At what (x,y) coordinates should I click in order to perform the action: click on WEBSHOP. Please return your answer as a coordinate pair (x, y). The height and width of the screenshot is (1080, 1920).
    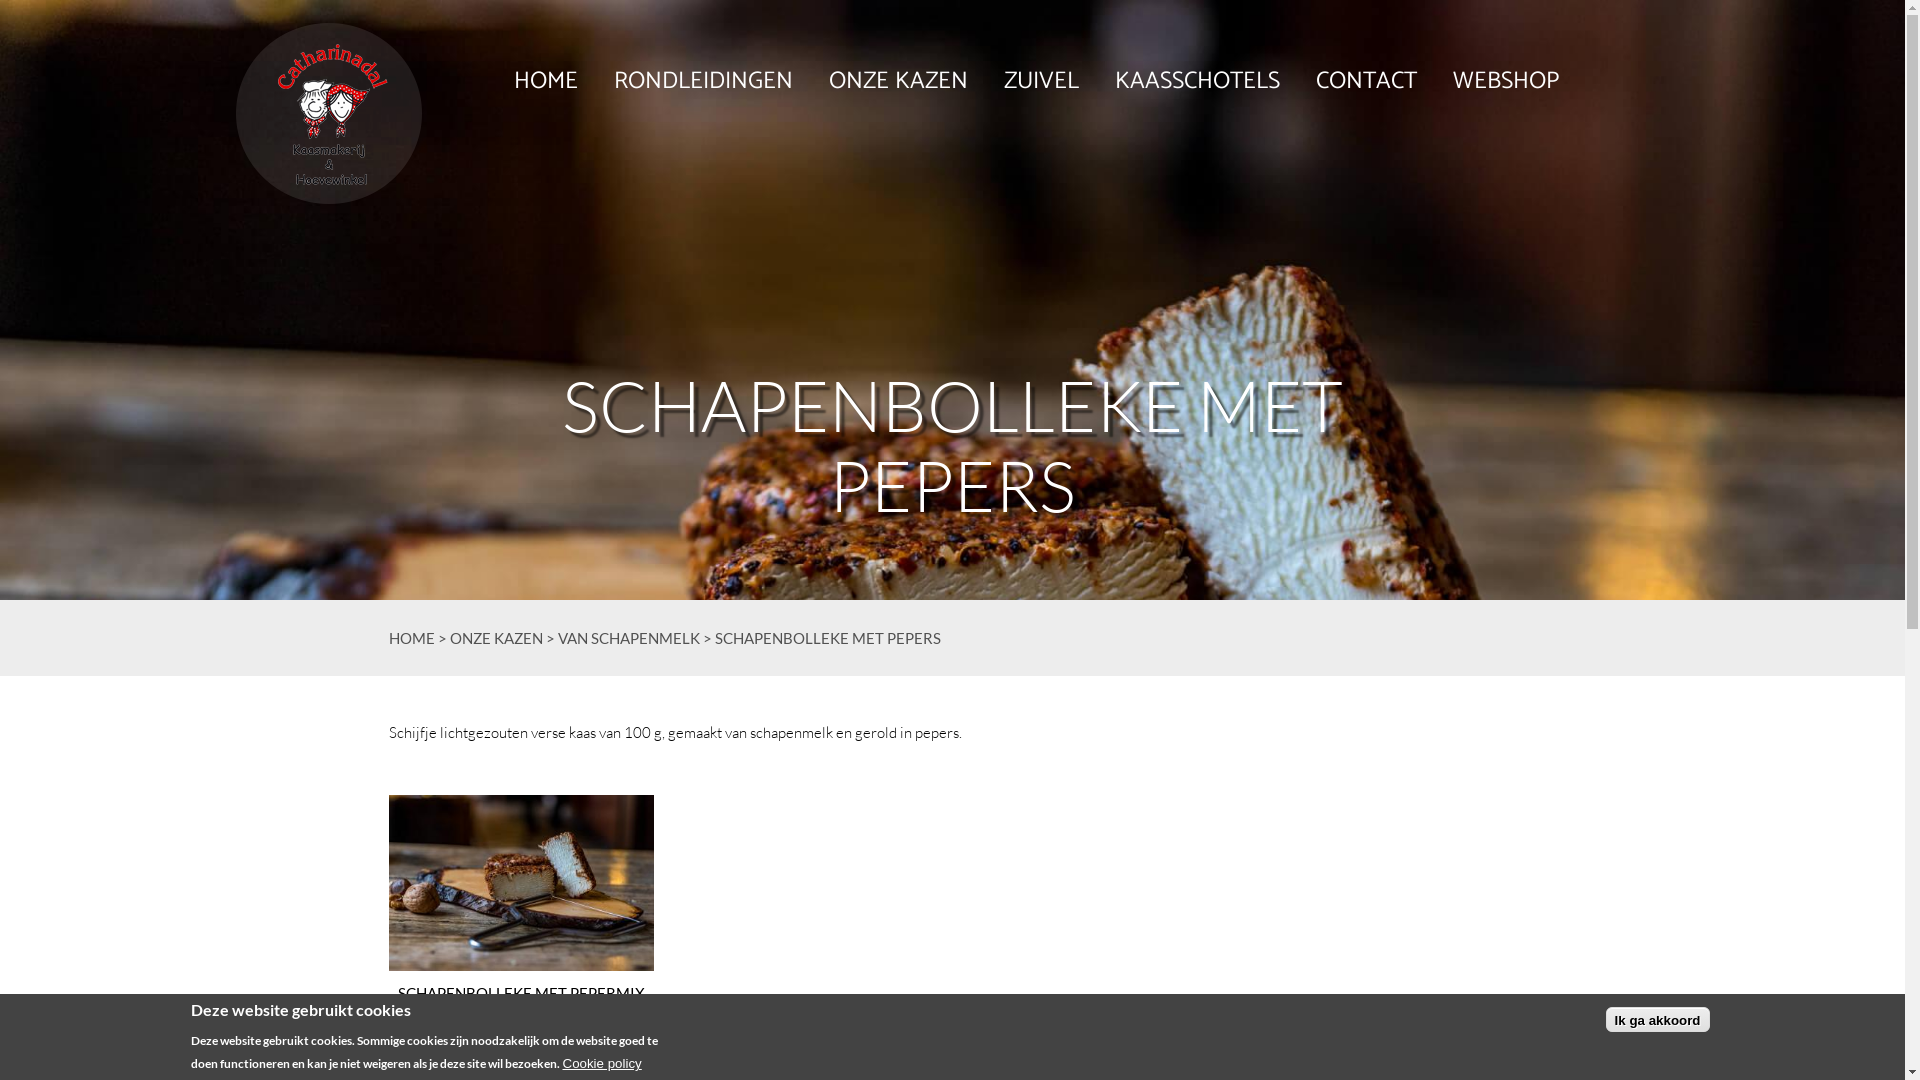
    Looking at the image, I should click on (1506, 82).